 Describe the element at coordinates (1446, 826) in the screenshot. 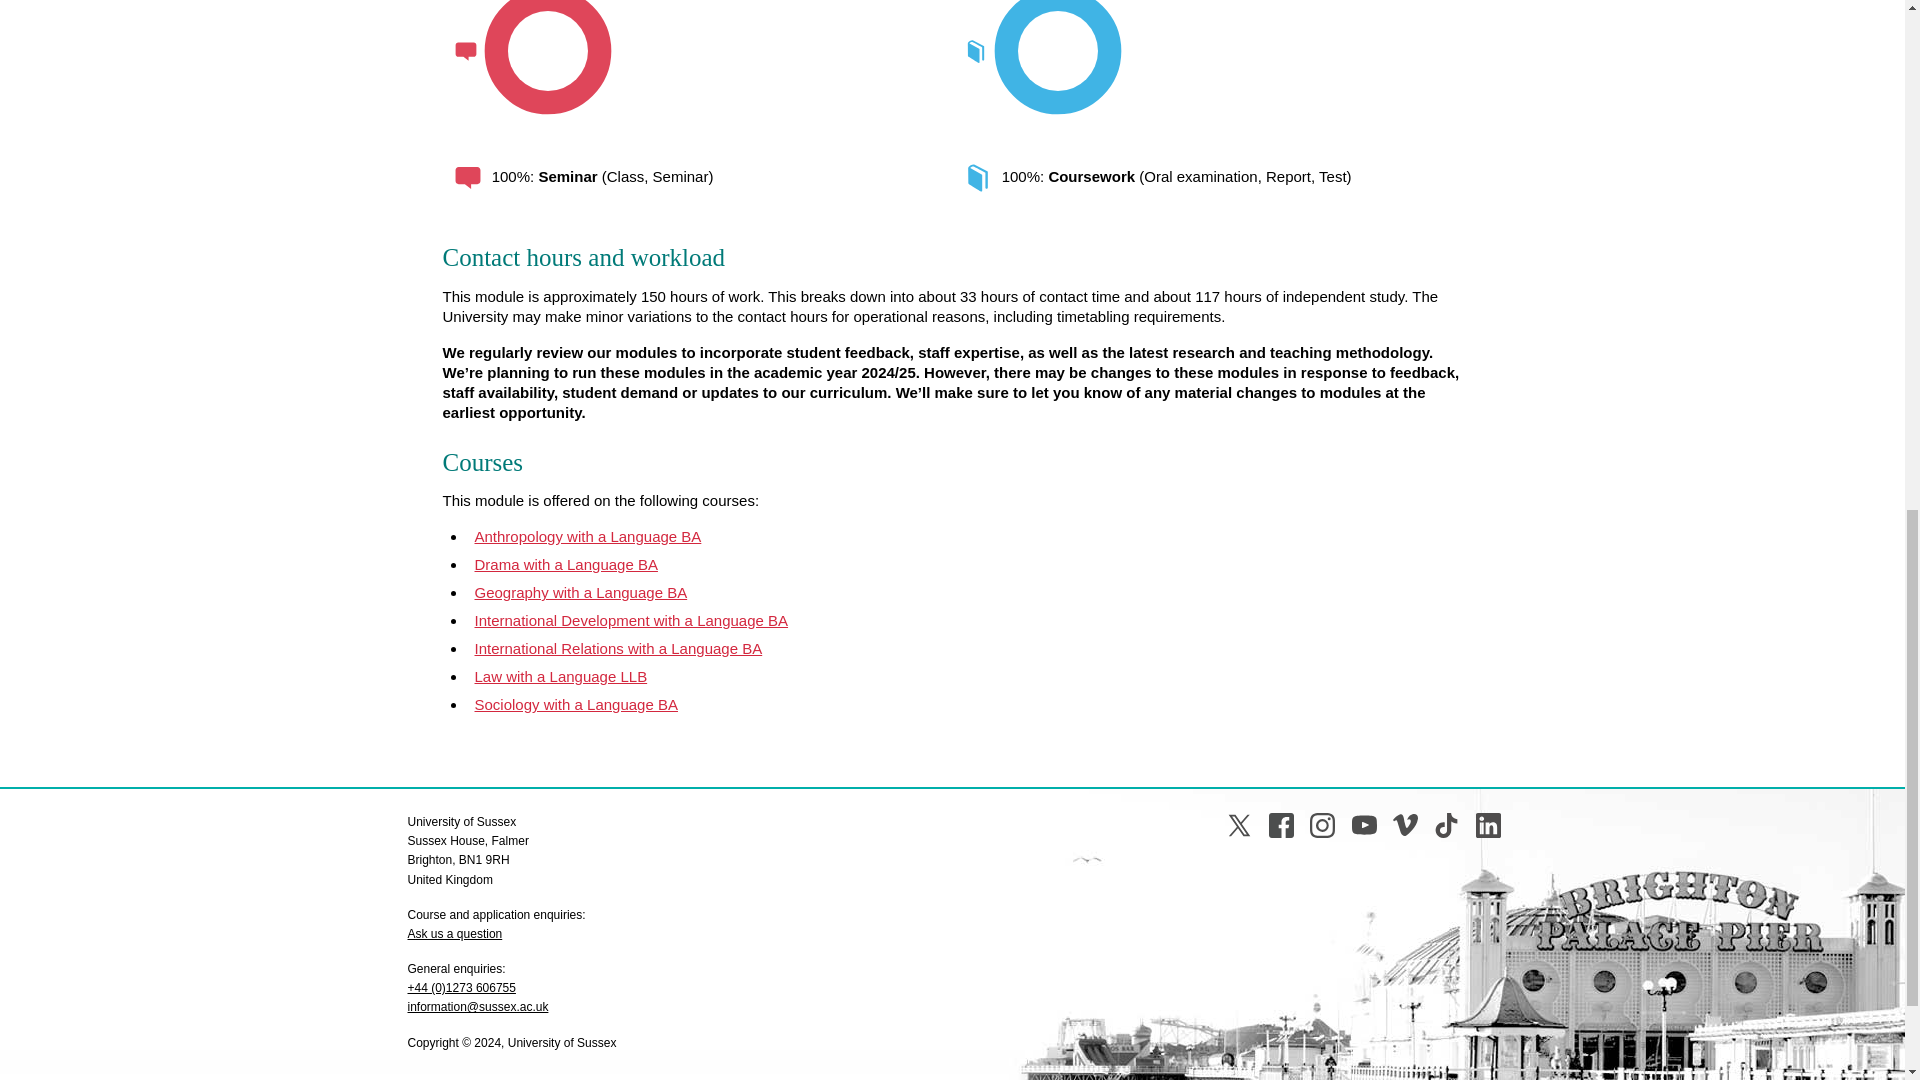

I see `Tiktok` at that location.